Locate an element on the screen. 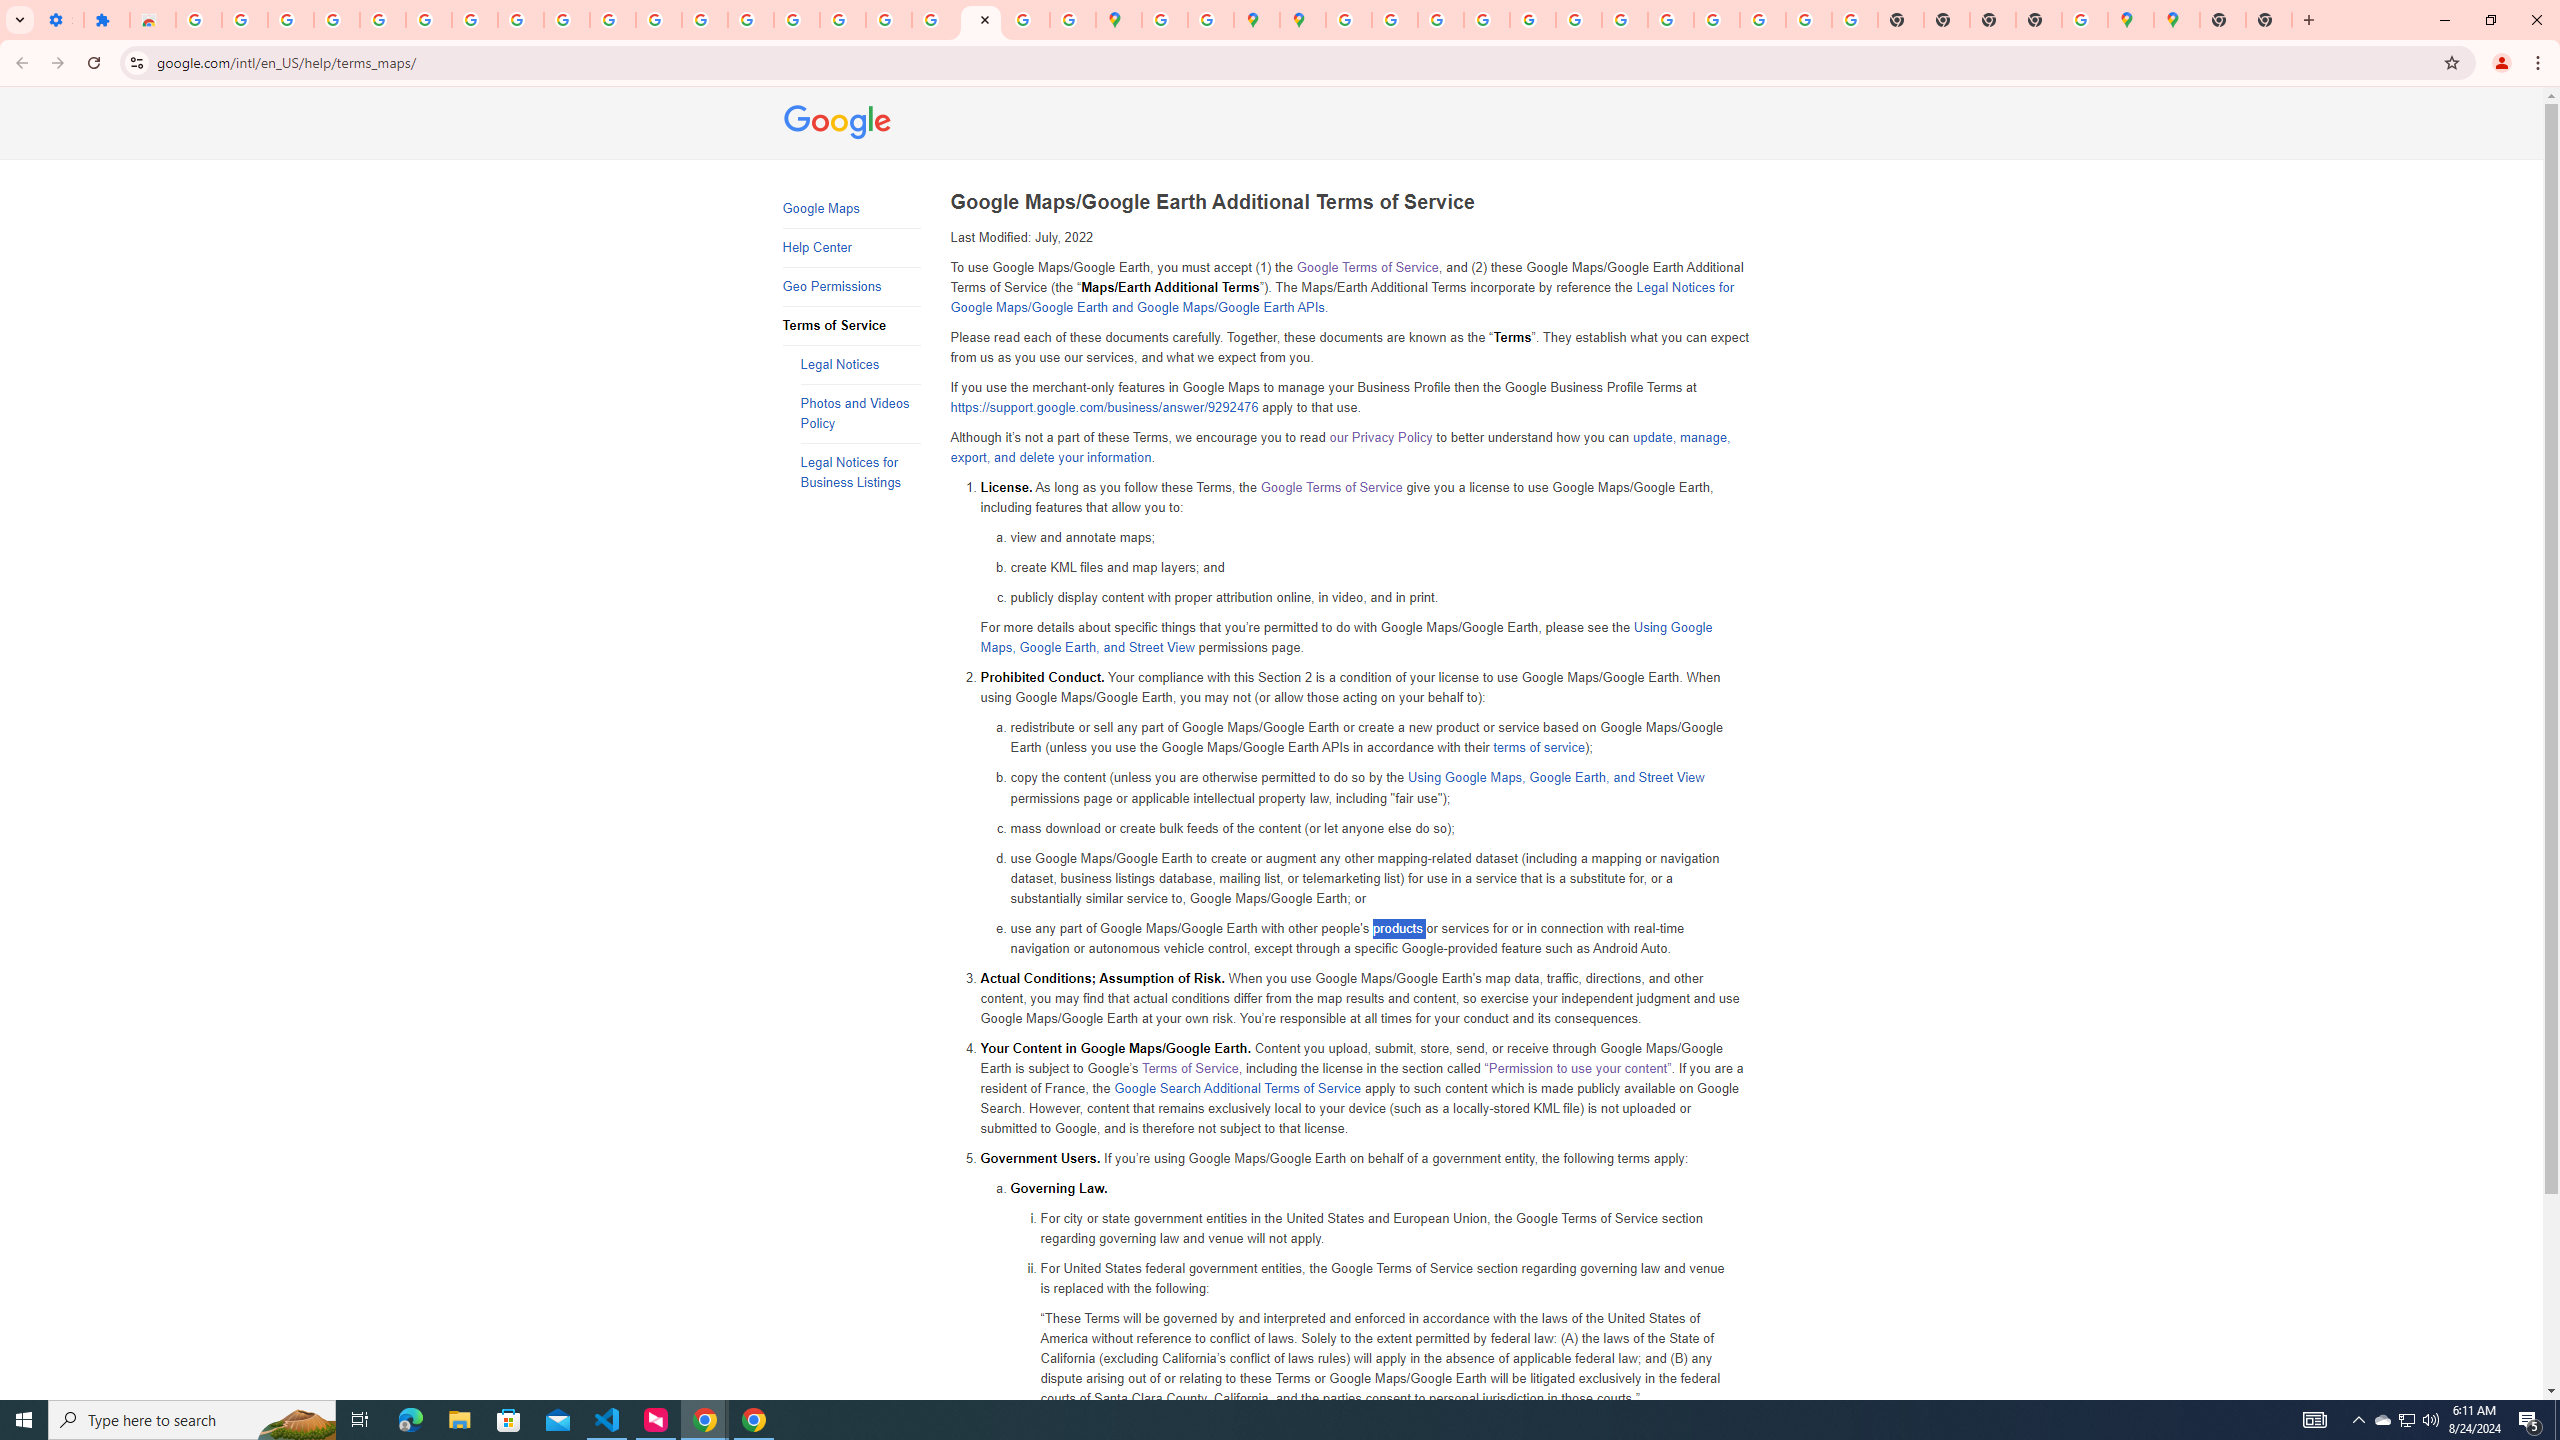 The width and height of the screenshot is (2560, 1440). New Tab is located at coordinates (2269, 20).